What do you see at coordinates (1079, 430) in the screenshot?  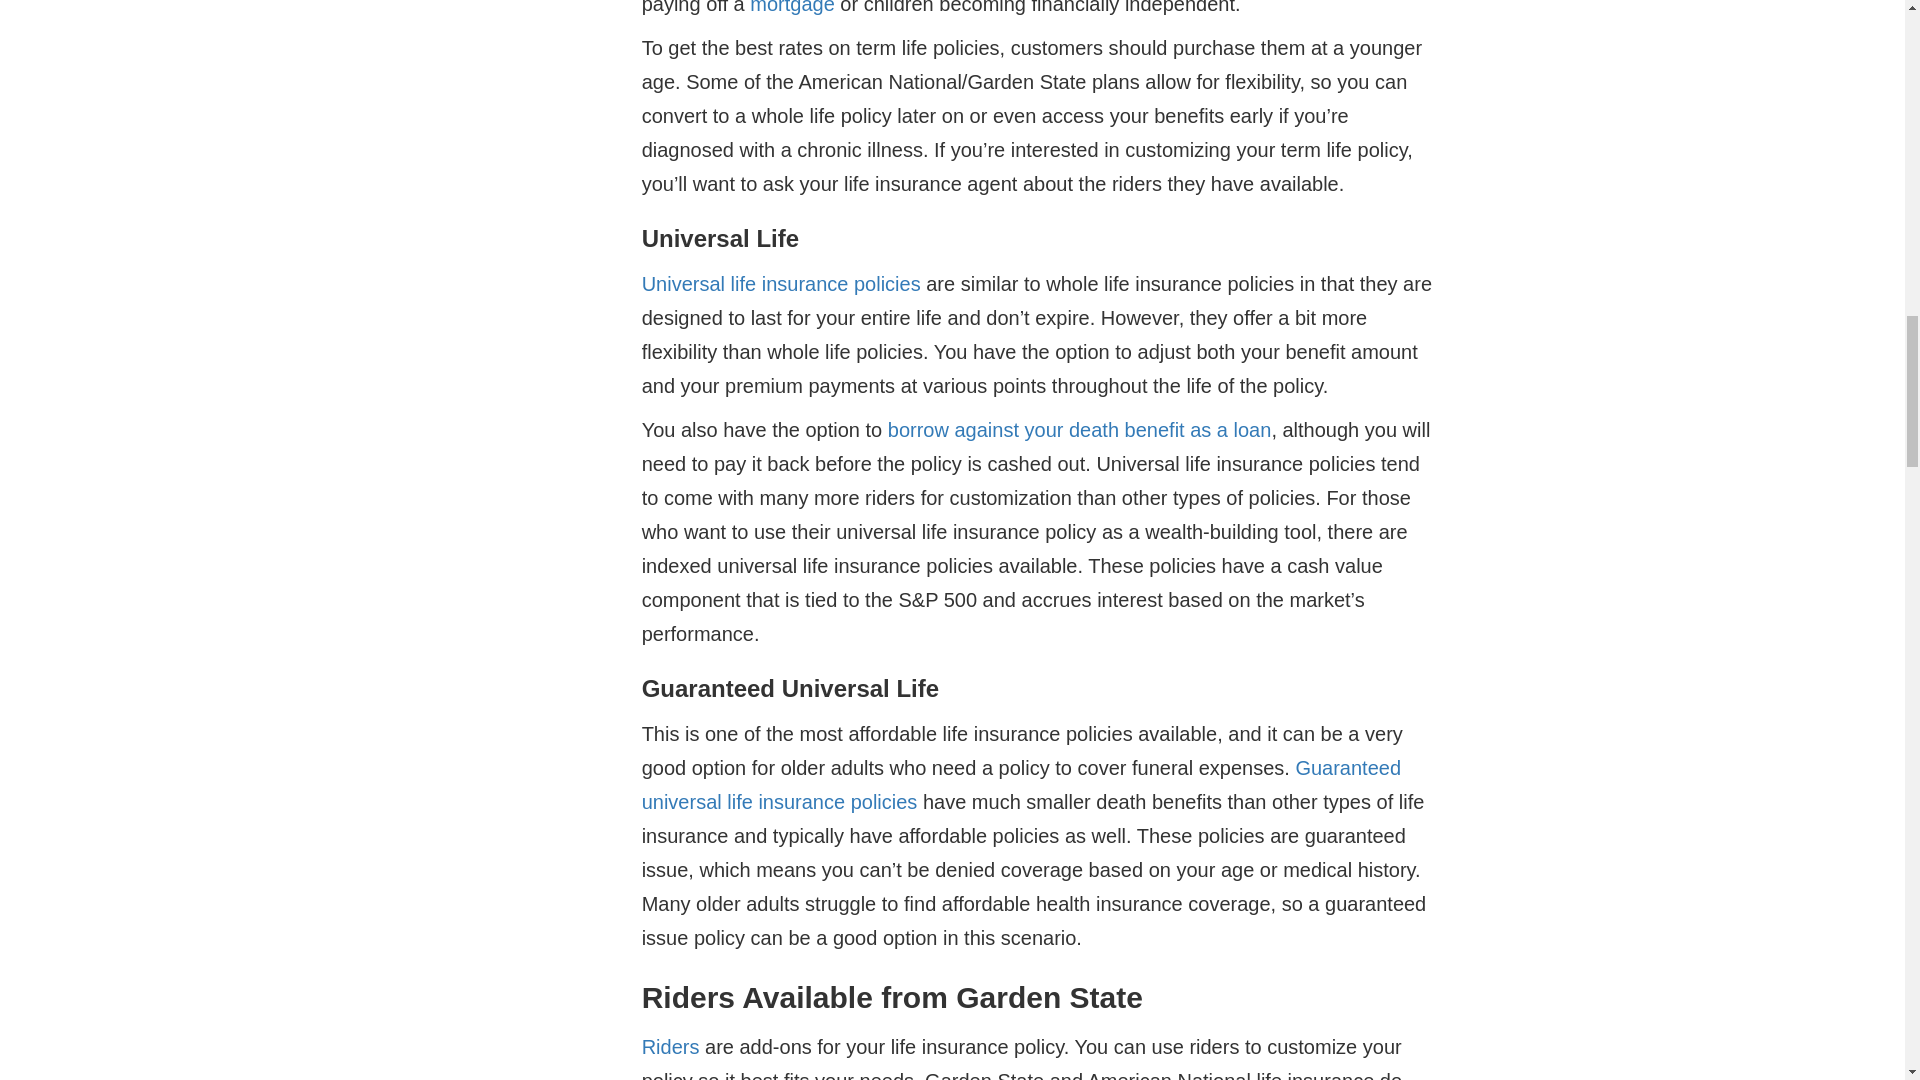 I see `borrow against your death benefit as a loan` at bounding box center [1079, 430].